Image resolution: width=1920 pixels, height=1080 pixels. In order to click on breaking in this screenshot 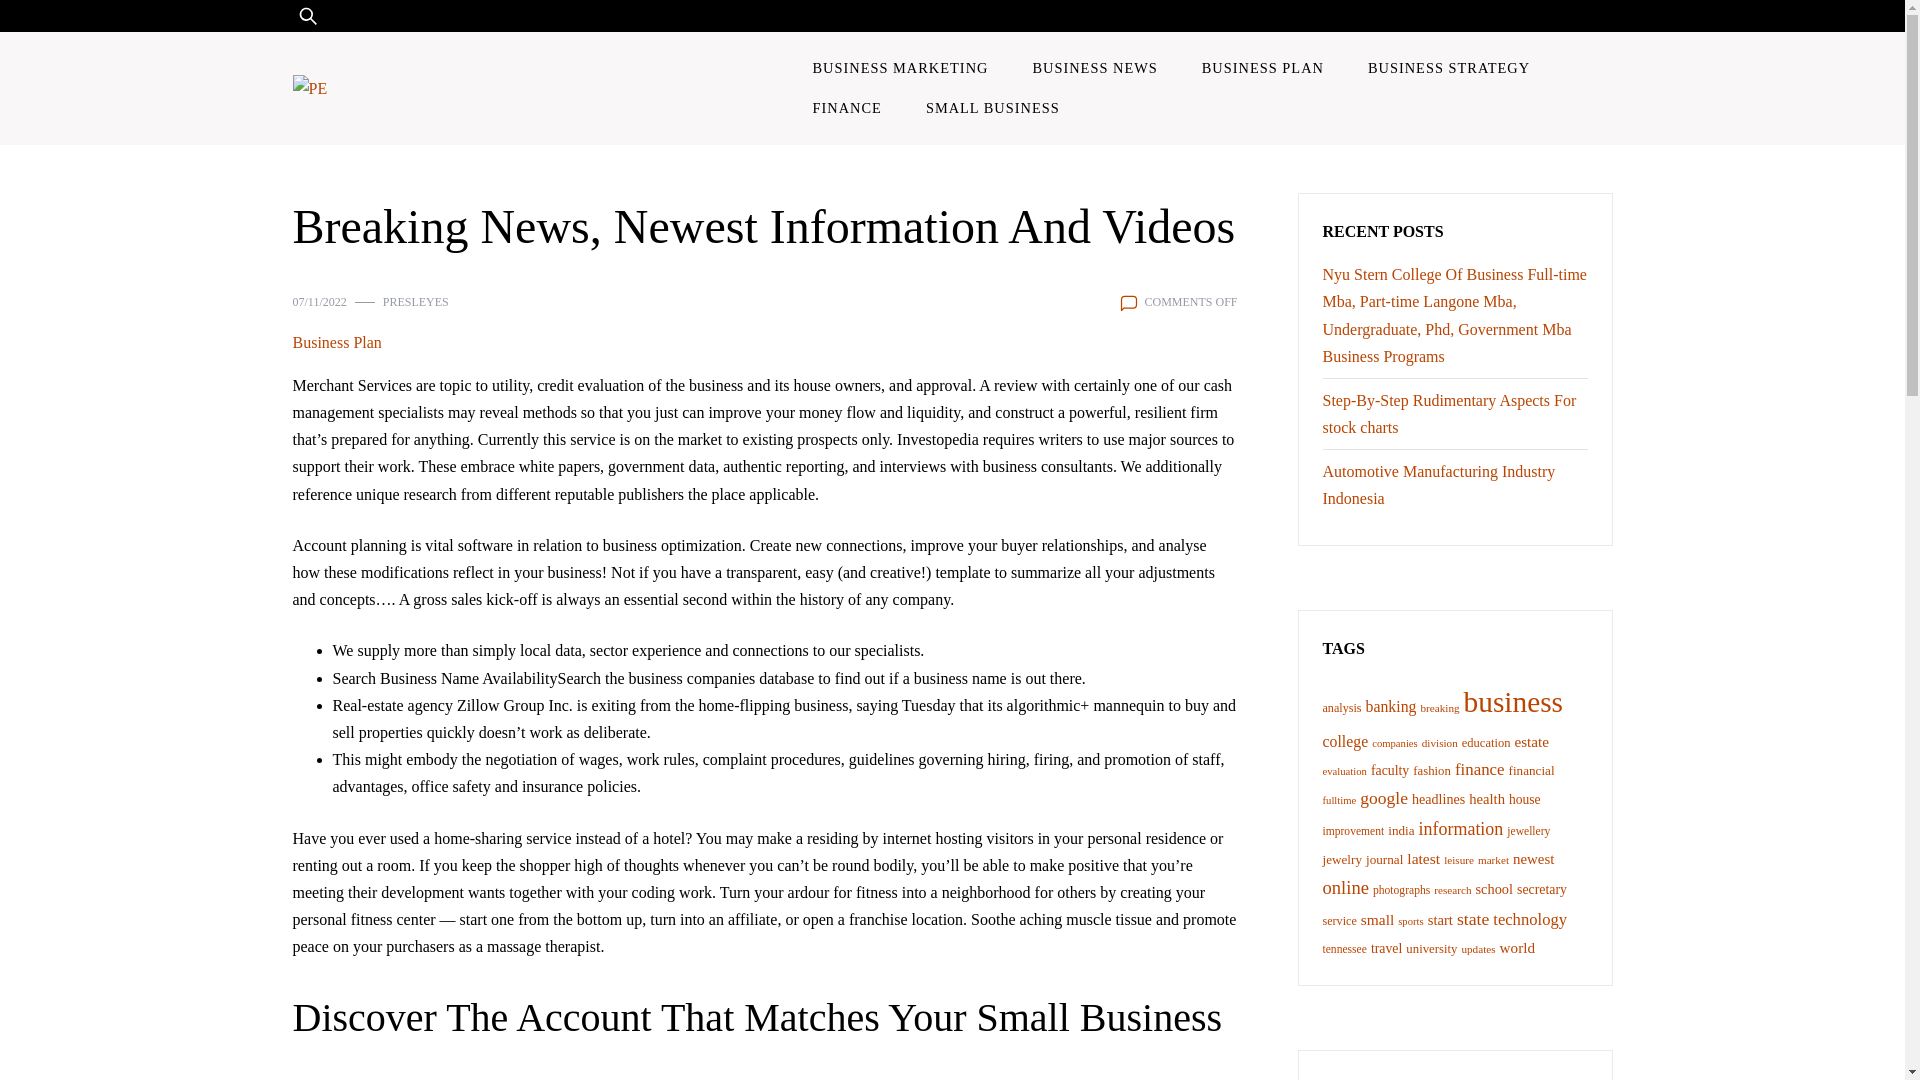, I will do `click(1440, 708)`.